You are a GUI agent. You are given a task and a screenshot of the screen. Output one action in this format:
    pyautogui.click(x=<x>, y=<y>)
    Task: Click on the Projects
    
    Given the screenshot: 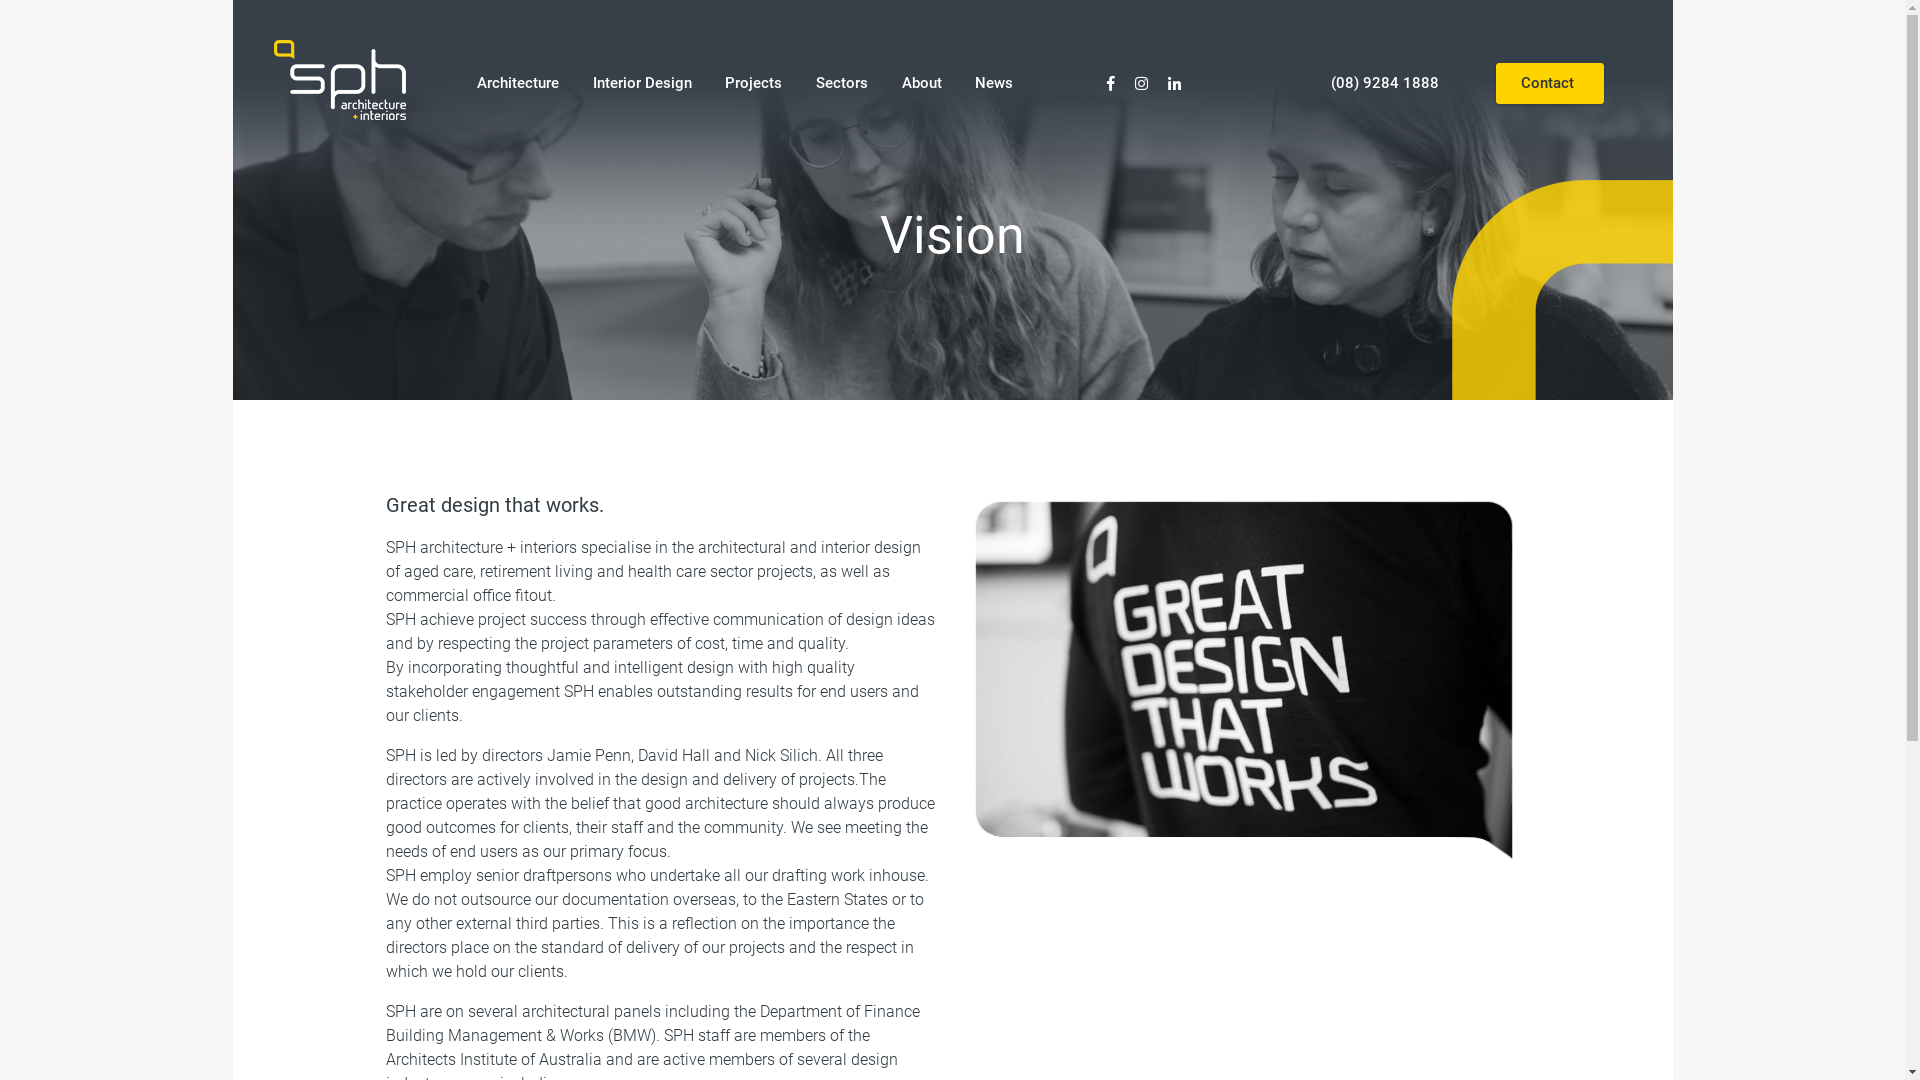 What is the action you would take?
    pyautogui.click(x=756, y=84)
    